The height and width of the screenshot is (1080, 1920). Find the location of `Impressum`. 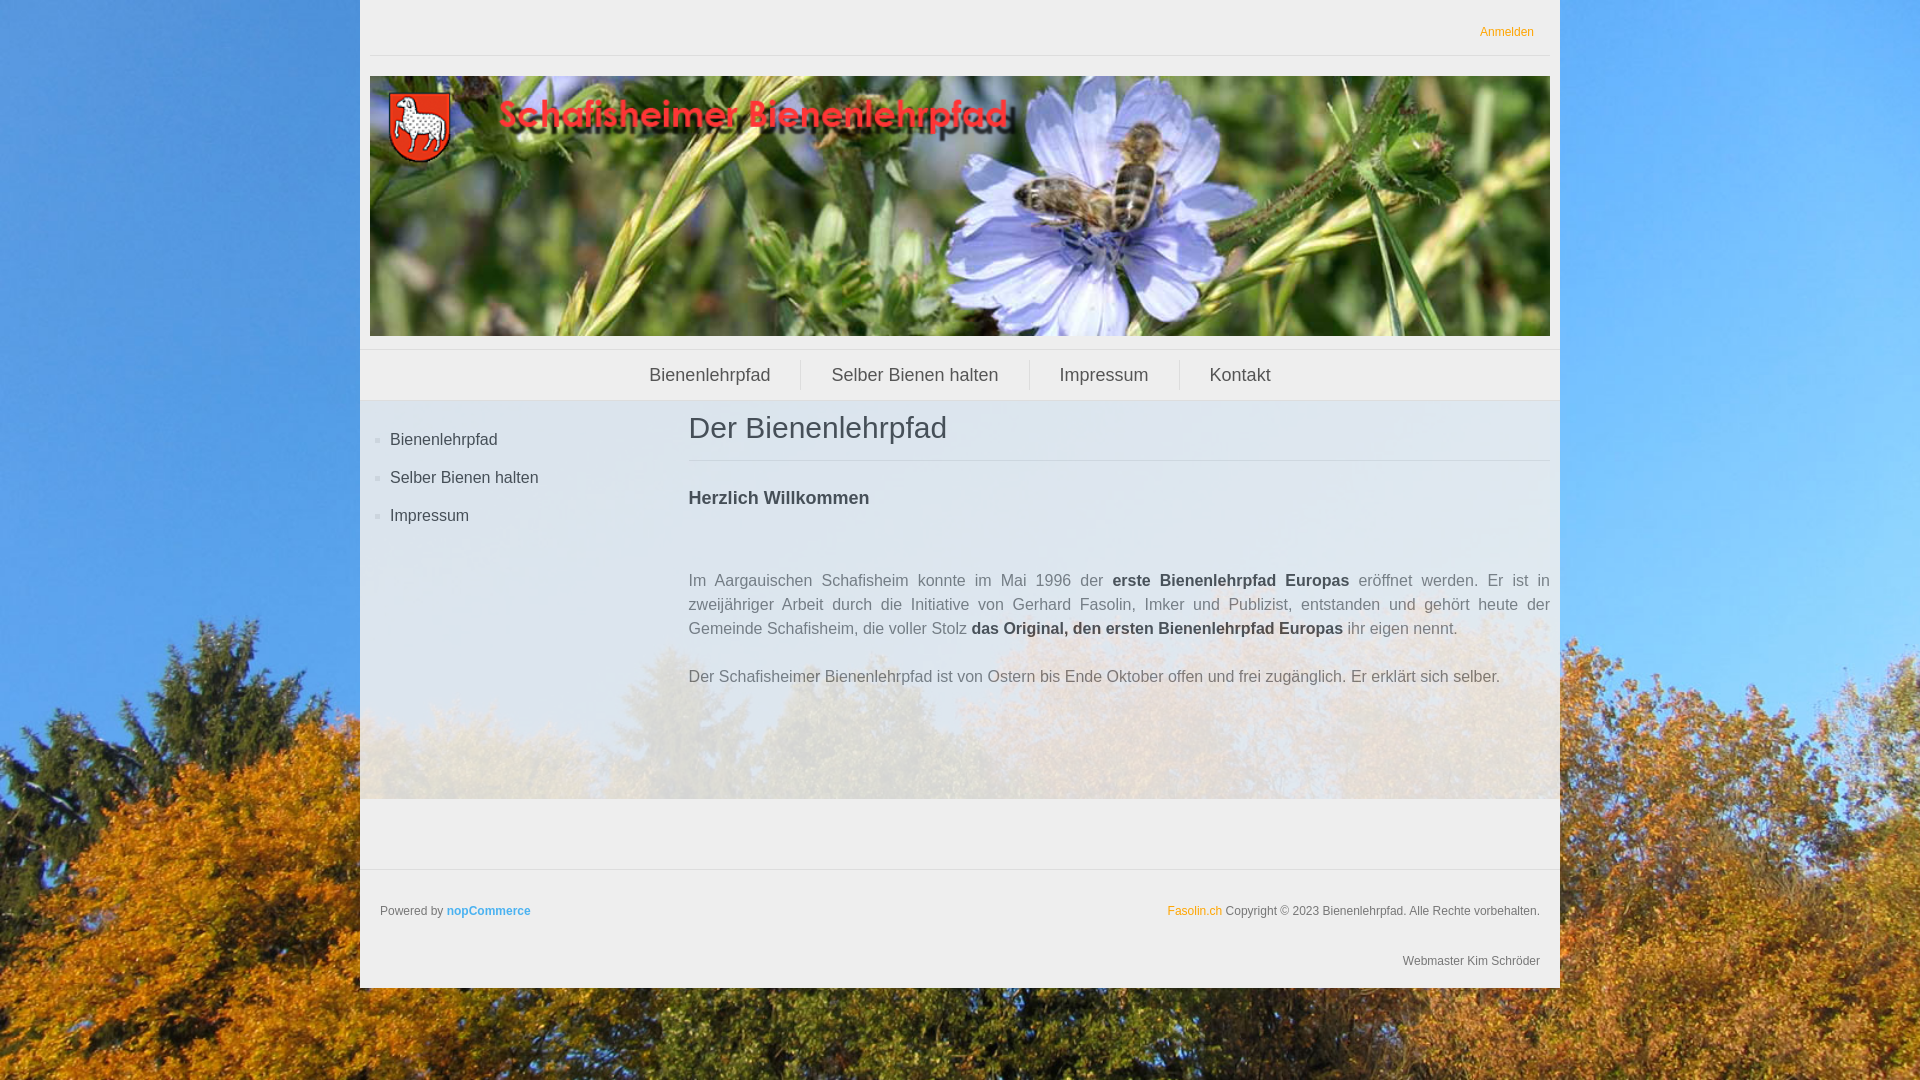

Impressum is located at coordinates (1104, 375).